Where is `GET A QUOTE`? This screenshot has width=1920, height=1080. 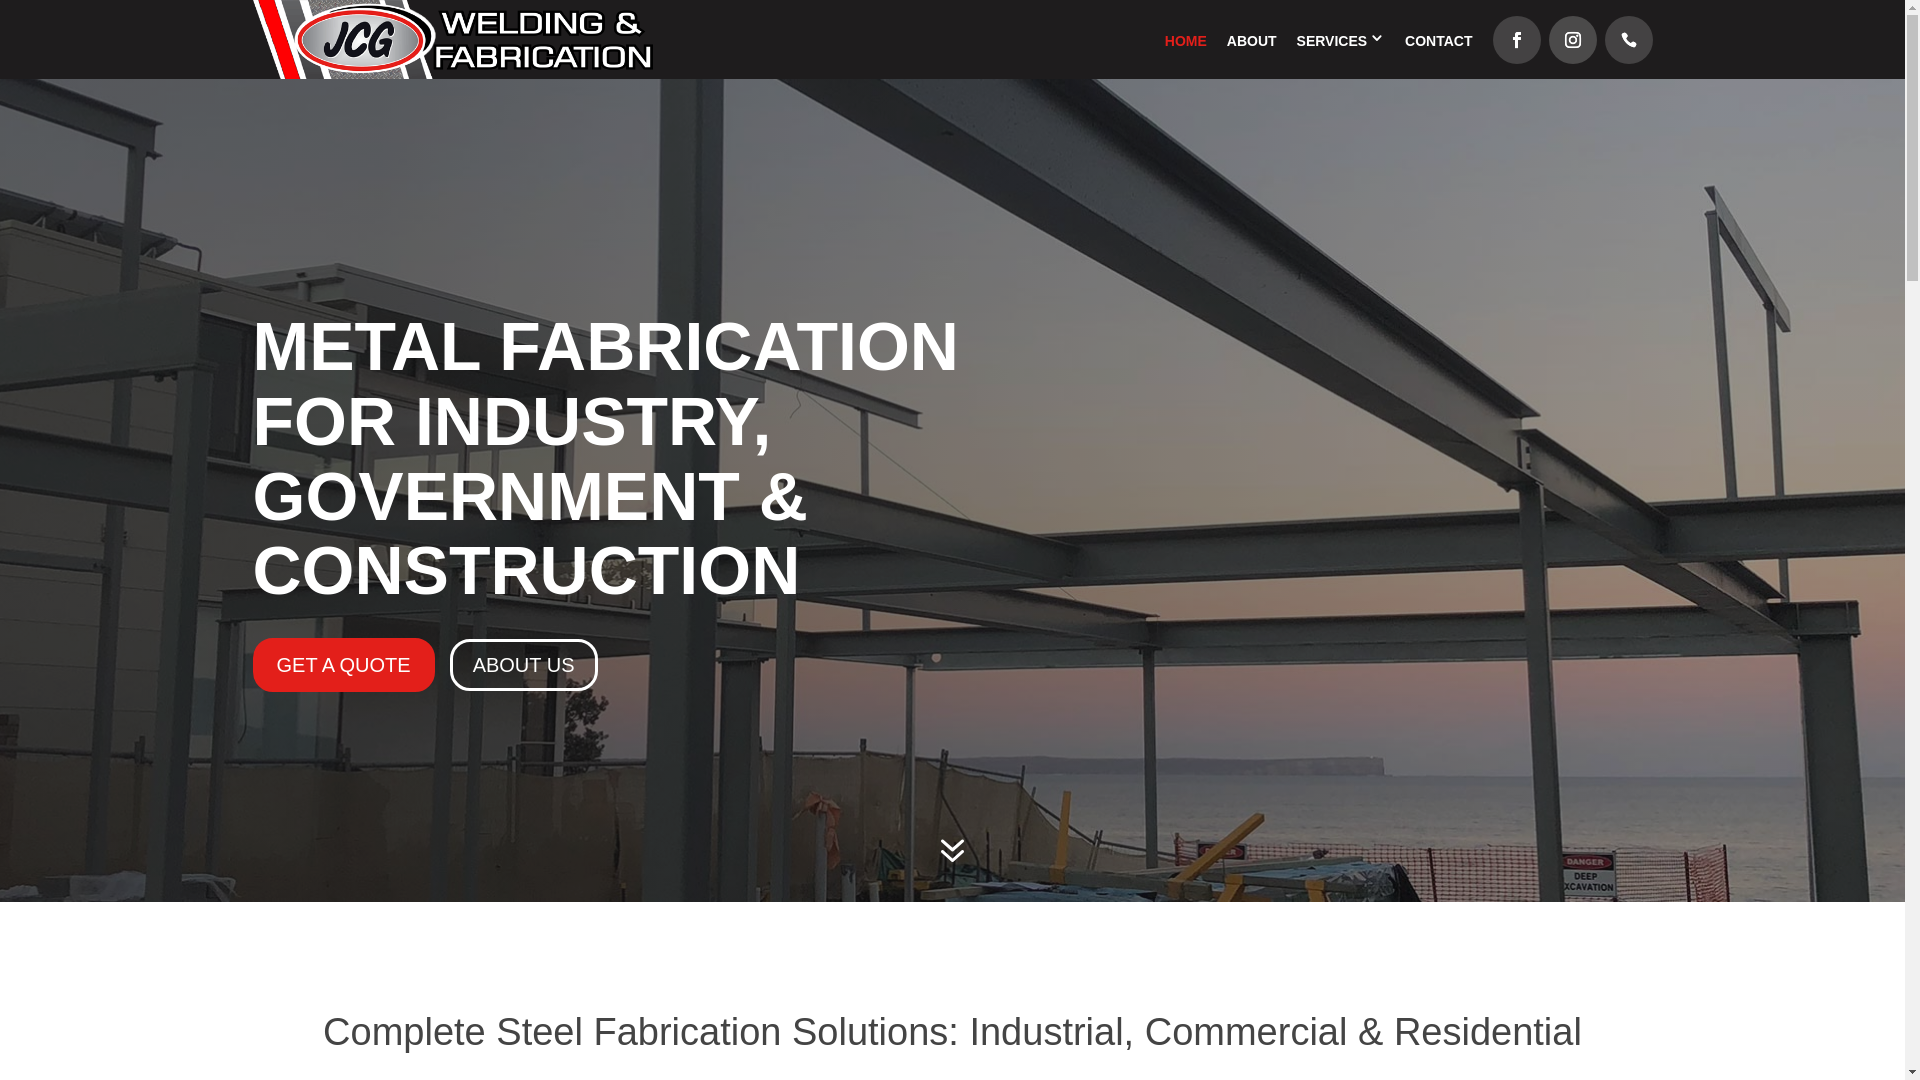 GET A QUOTE is located at coordinates (343, 665).